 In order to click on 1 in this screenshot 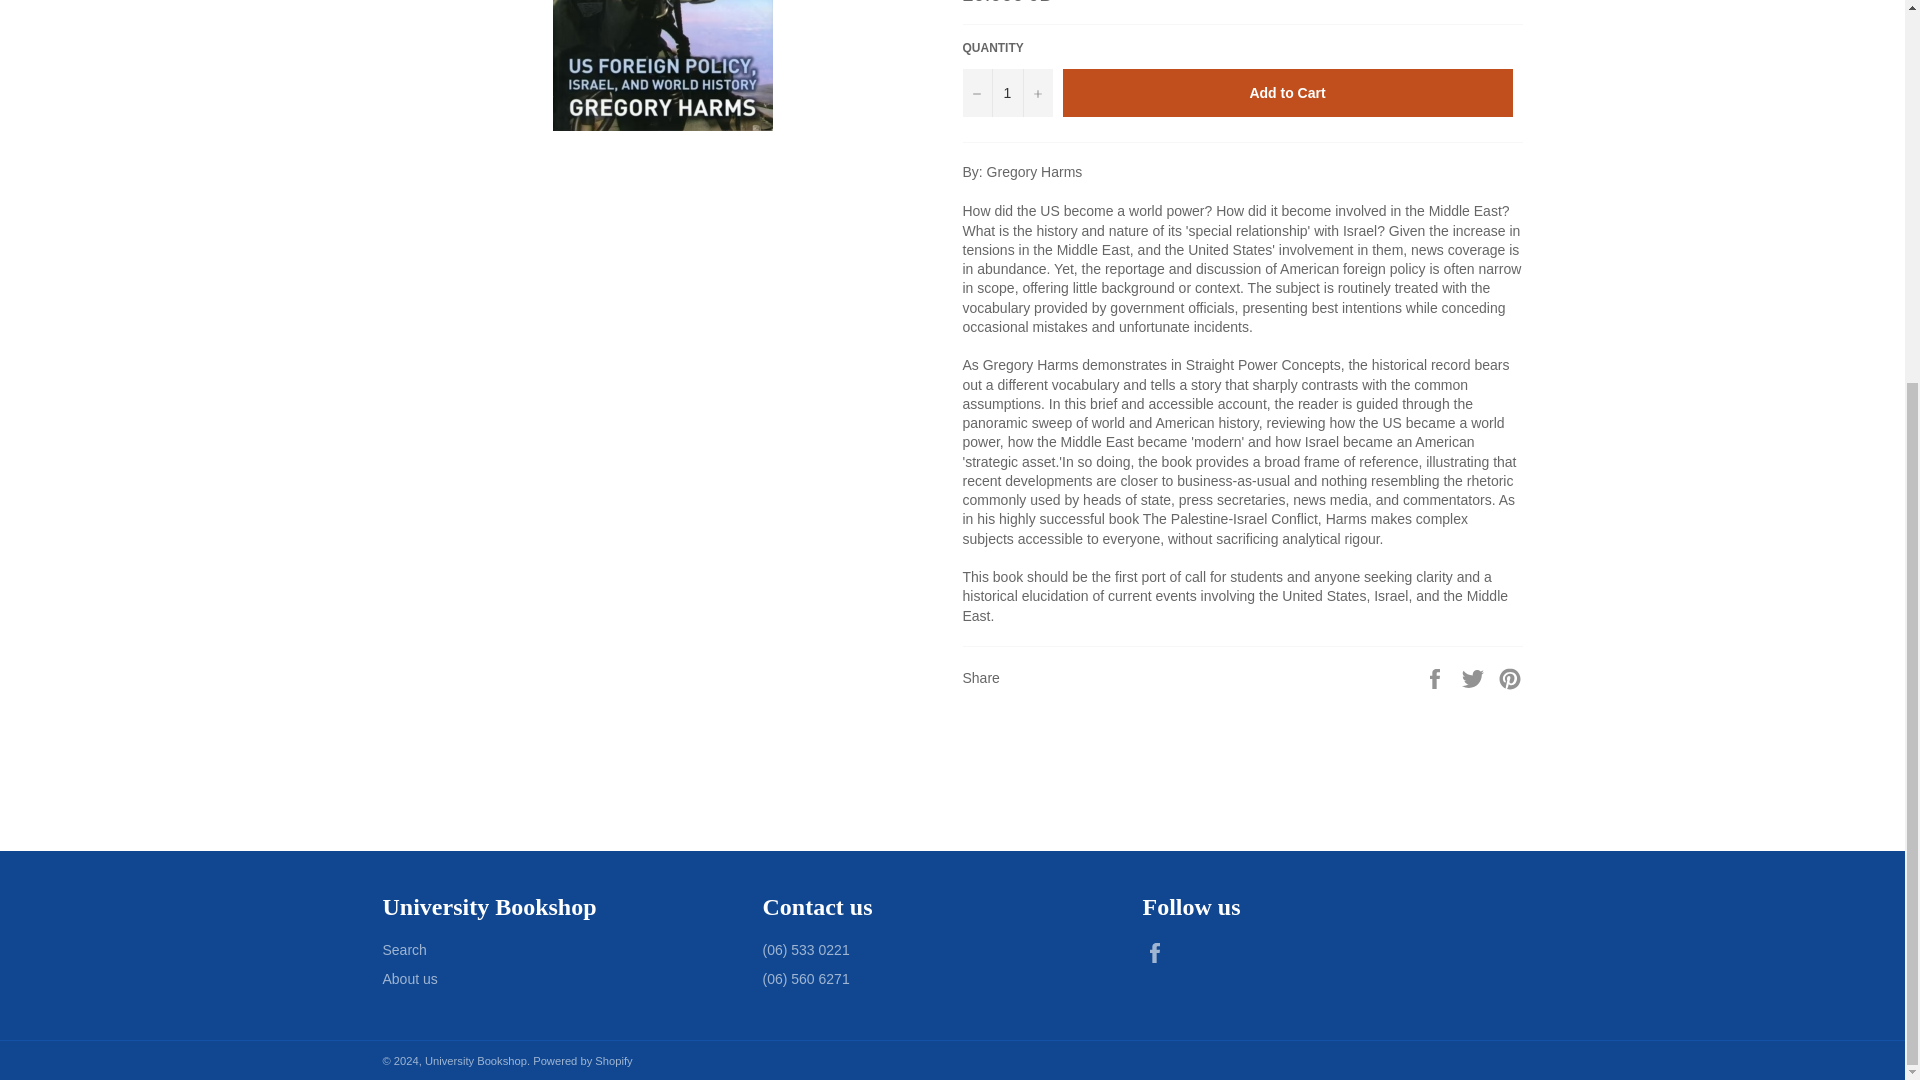, I will do `click(1006, 92)`.